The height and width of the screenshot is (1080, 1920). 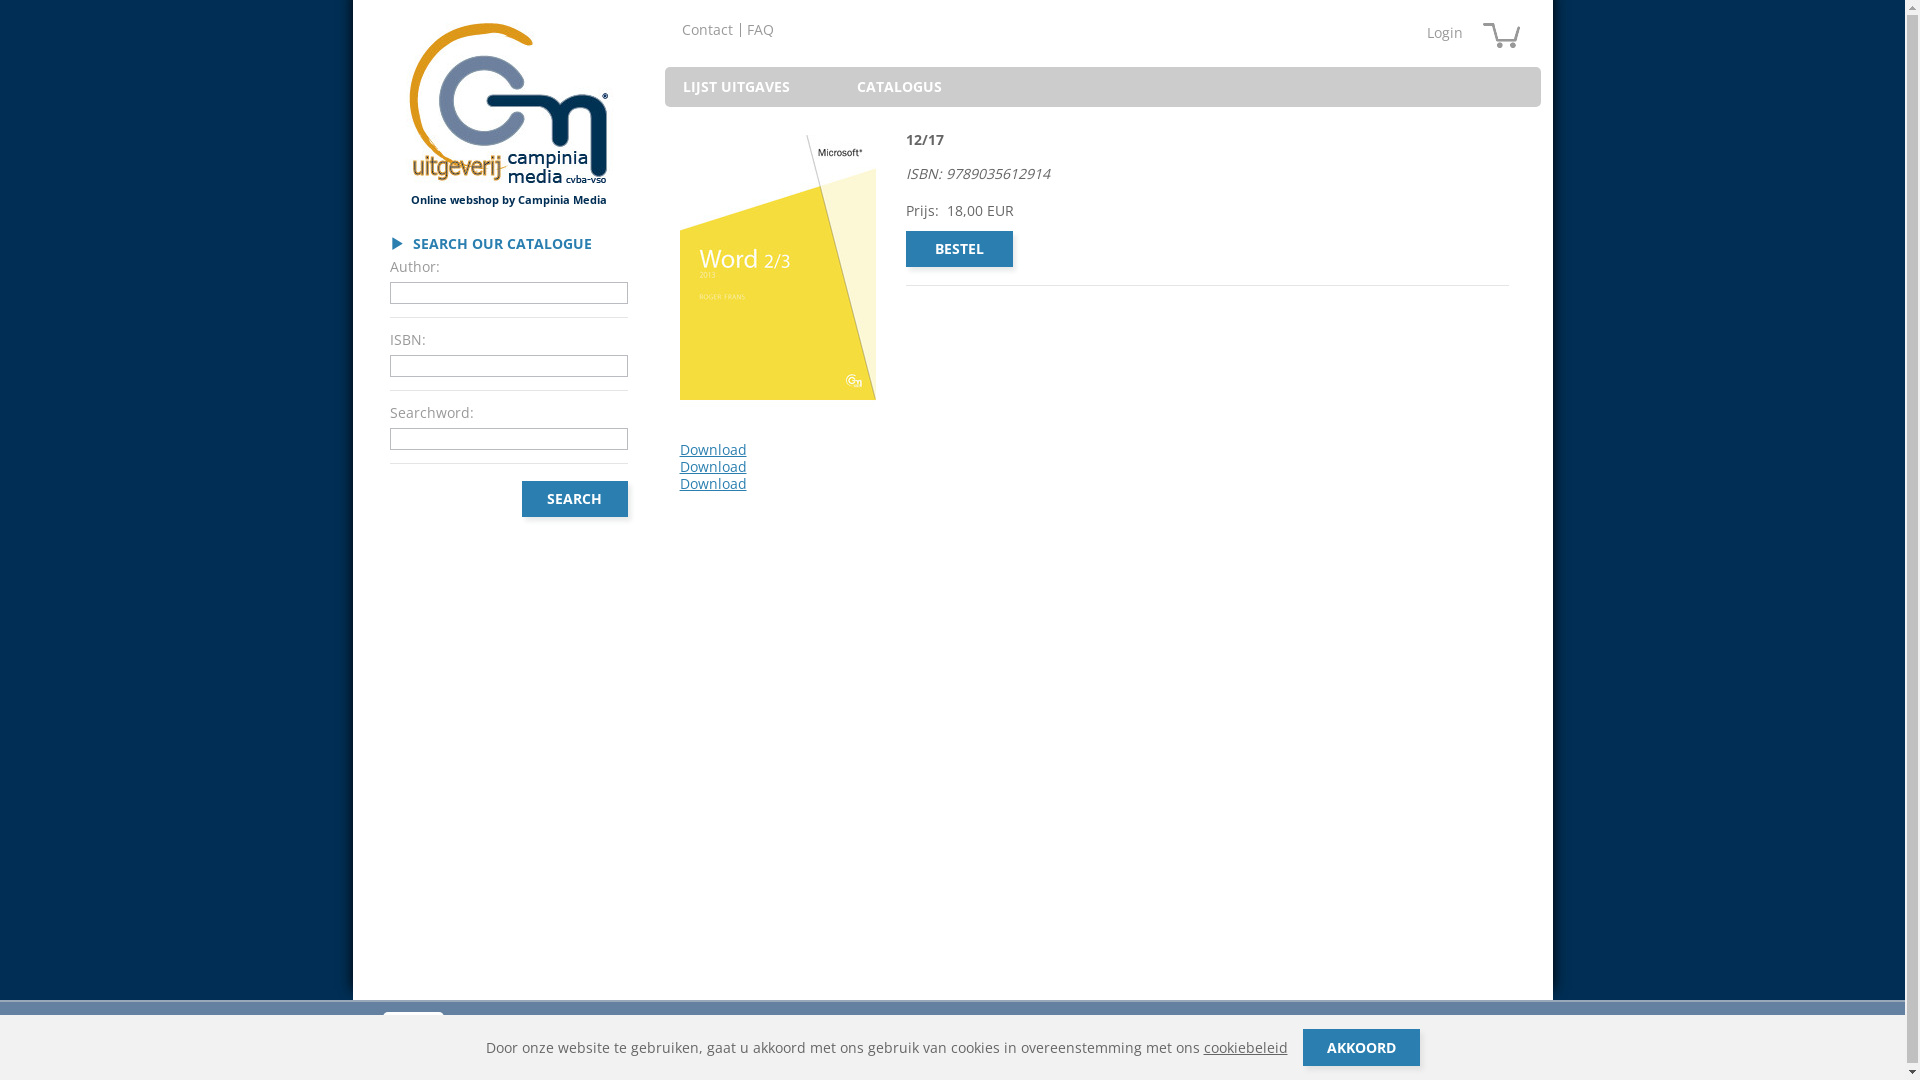 What do you see at coordinates (1444, 32) in the screenshot?
I see `Login` at bounding box center [1444, 32].